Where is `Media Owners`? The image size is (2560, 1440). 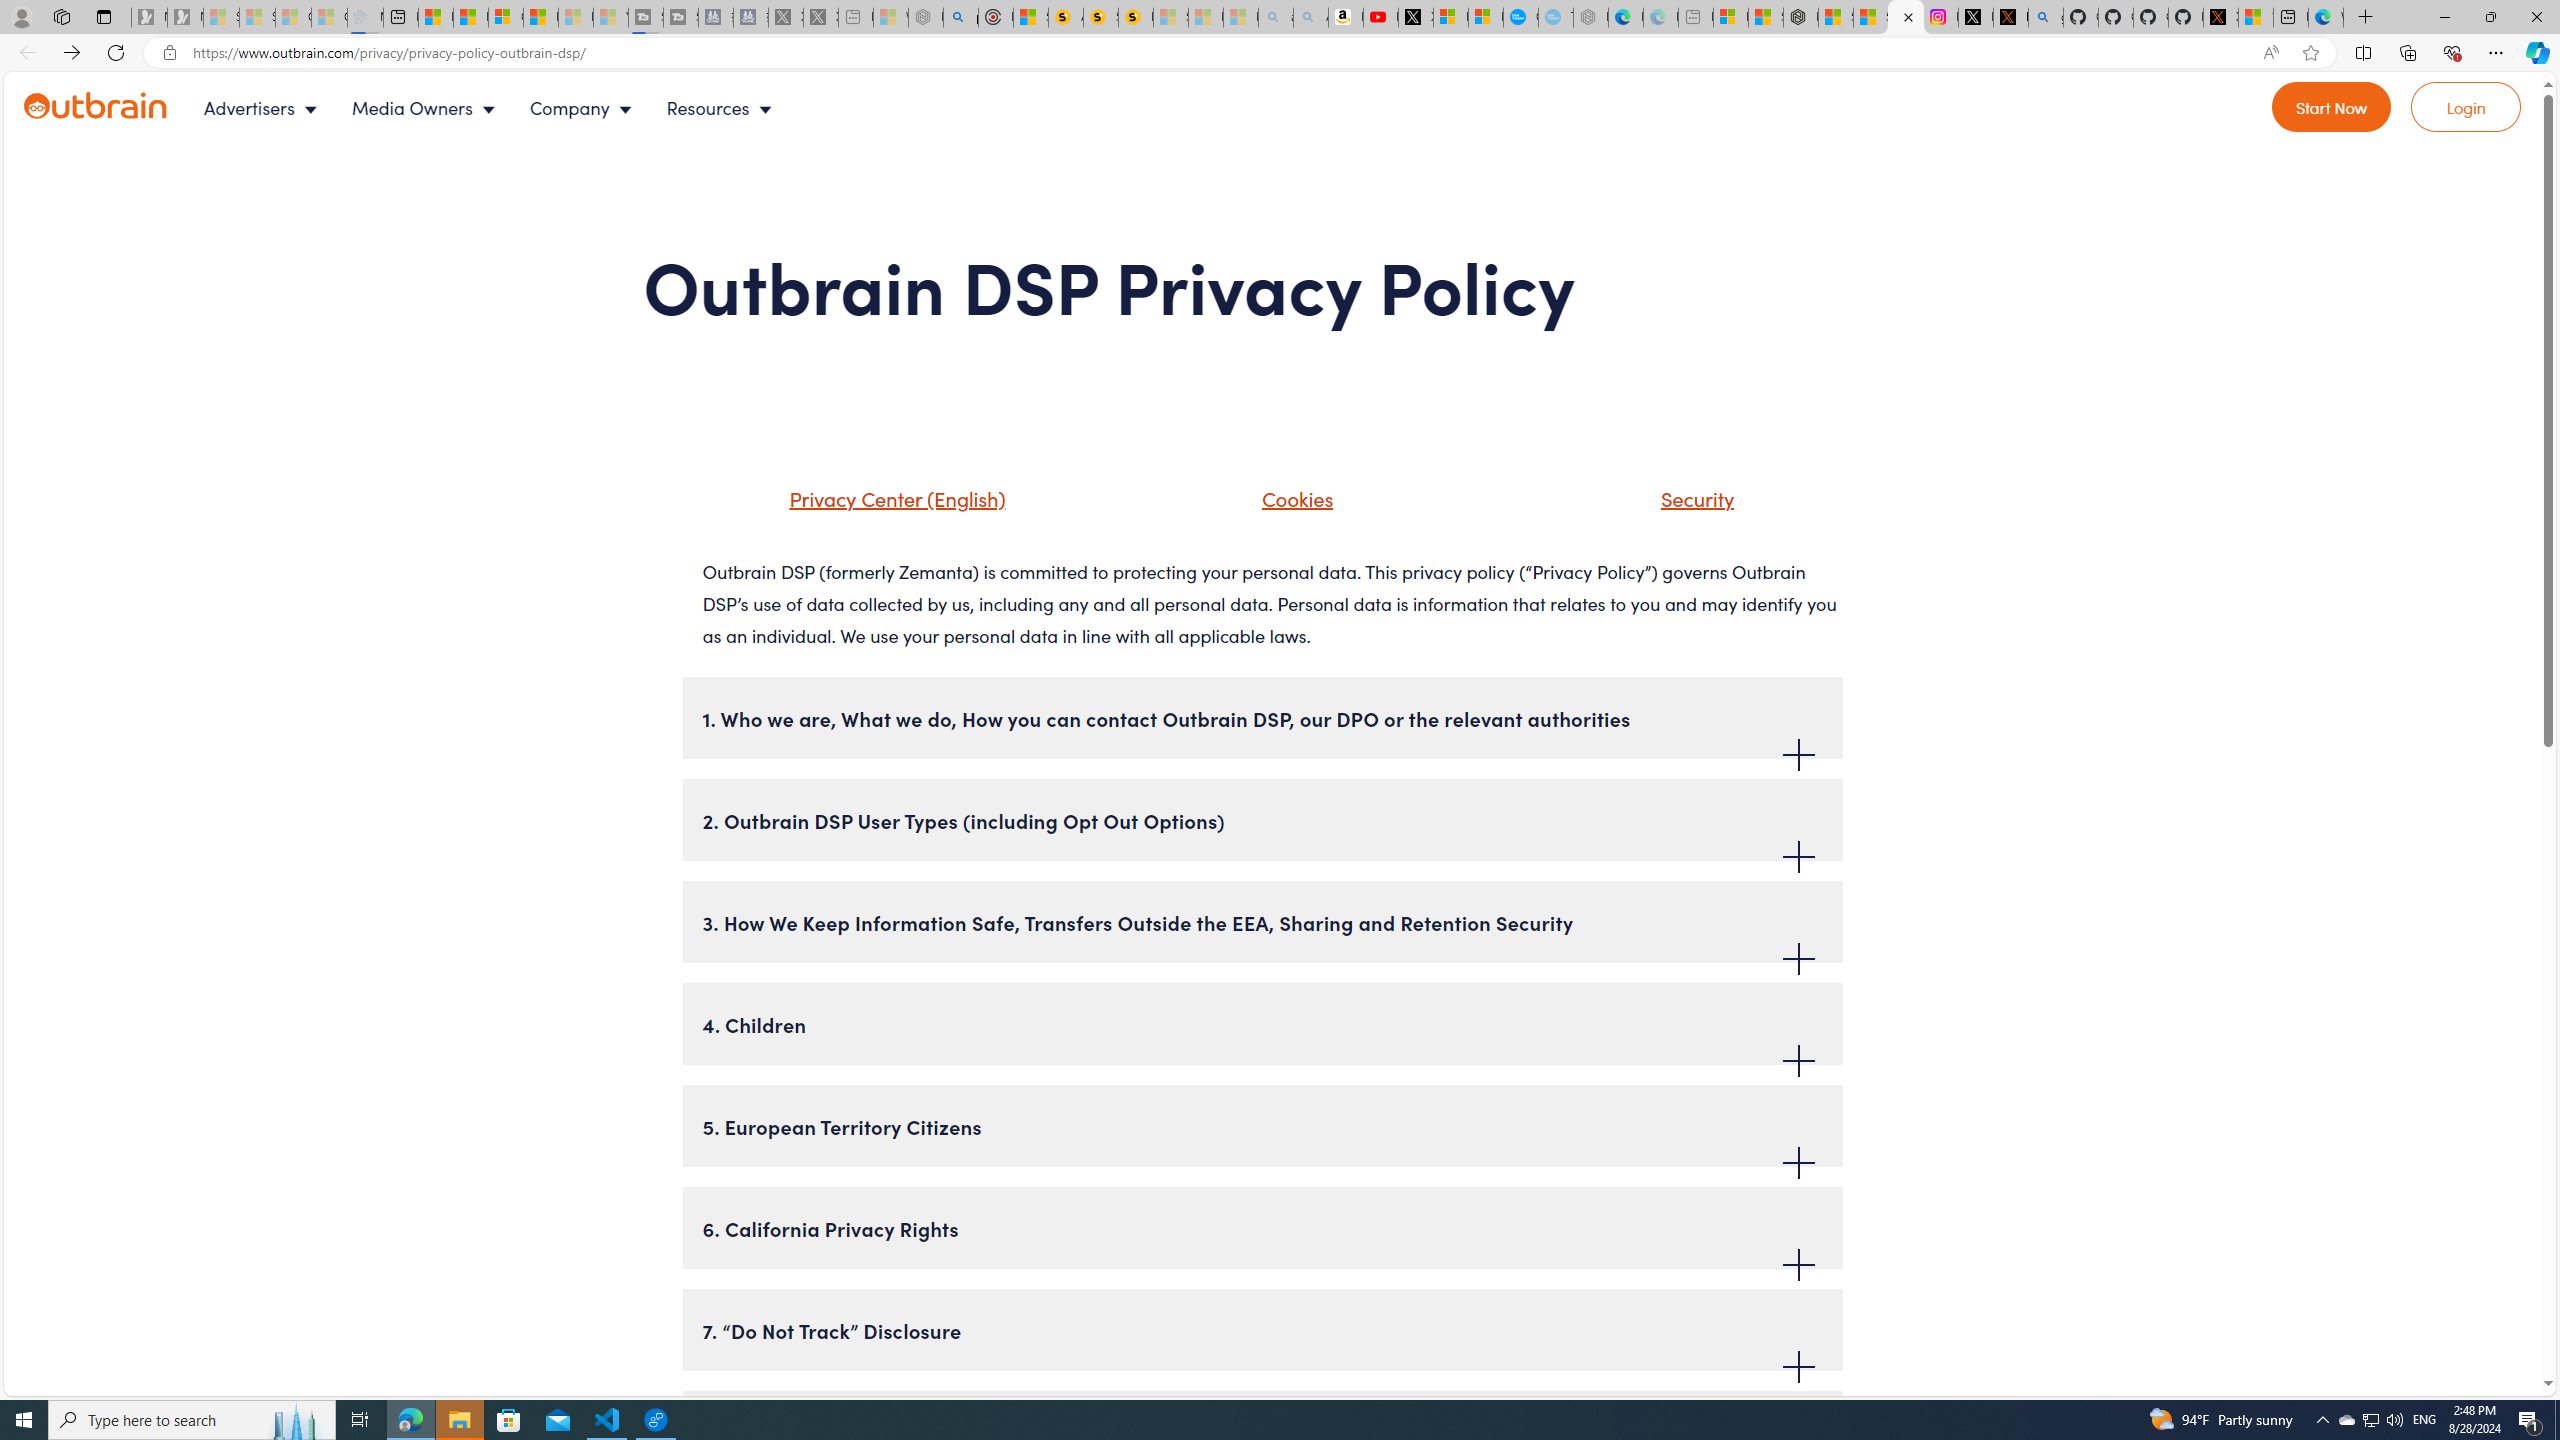
Media Owners is located at coordinates (427, 108).